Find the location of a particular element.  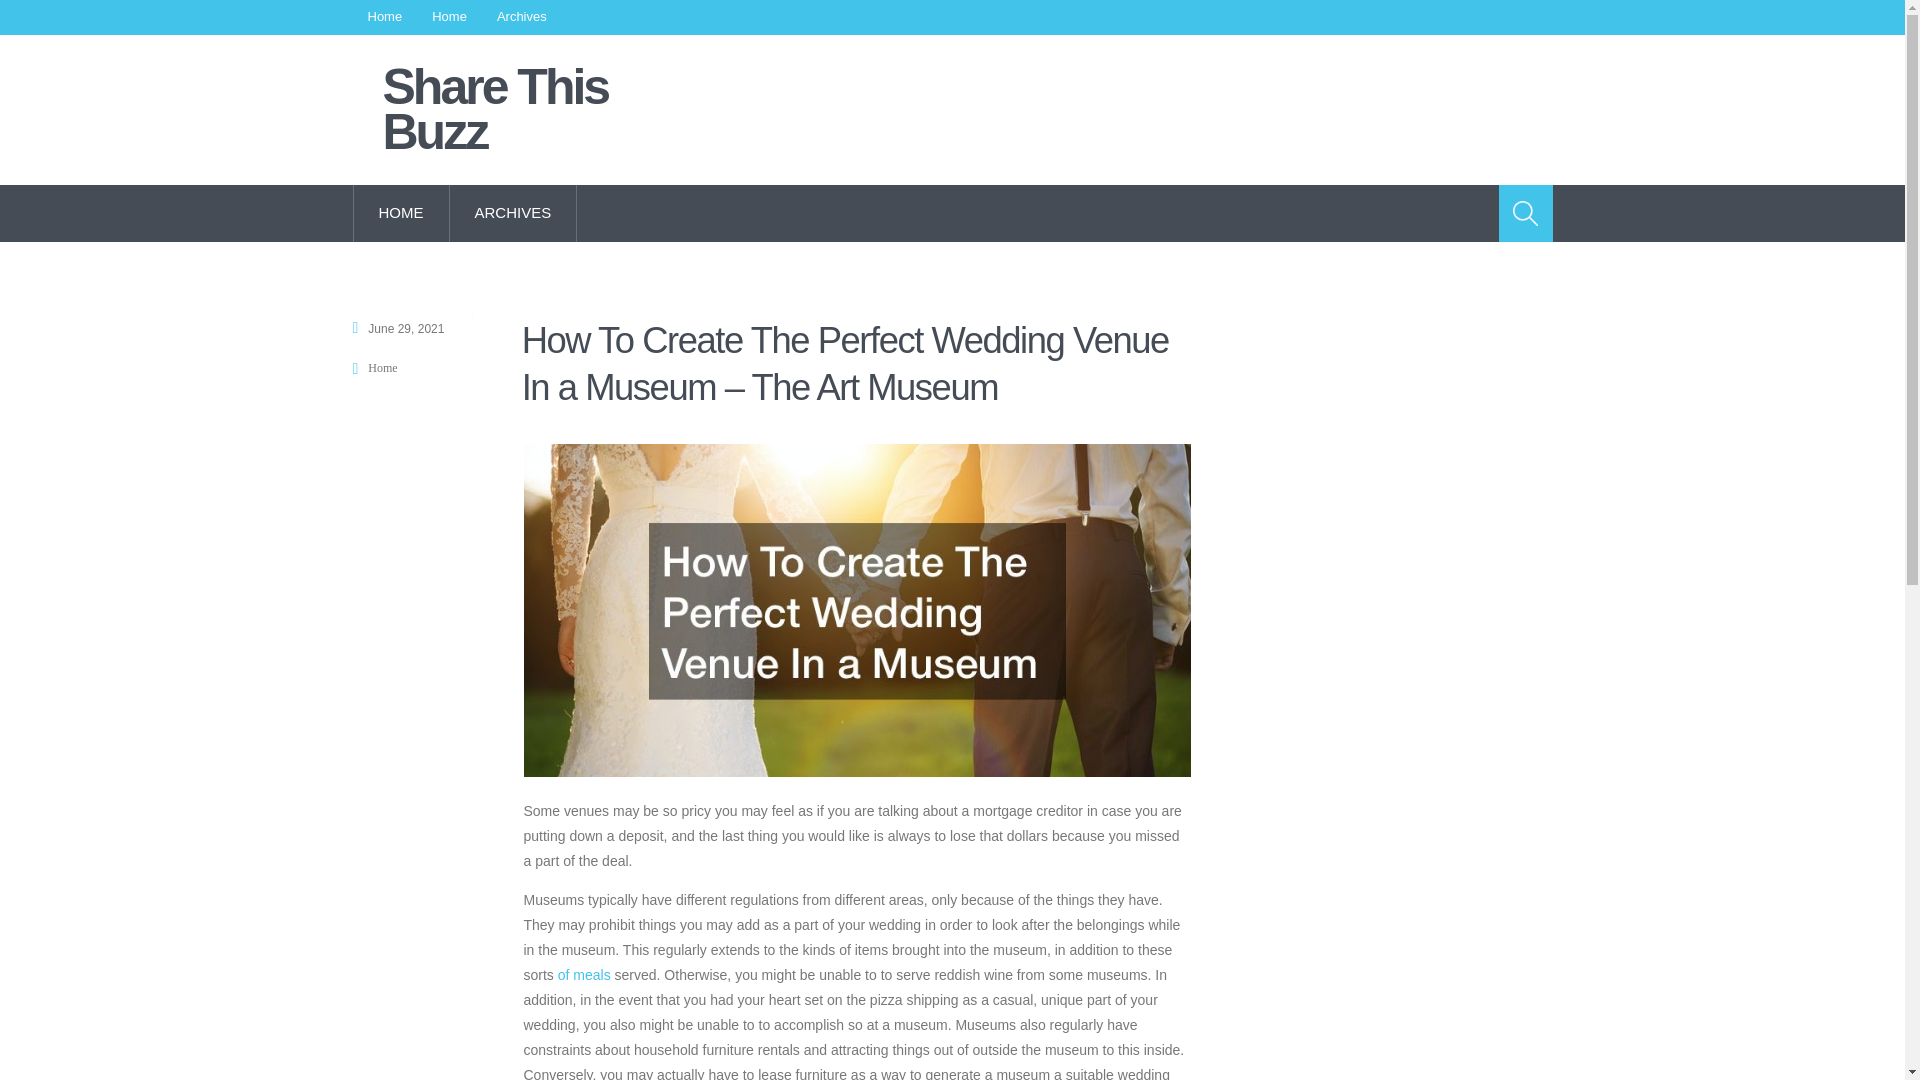

HOME is located at coordinates (400, 212).